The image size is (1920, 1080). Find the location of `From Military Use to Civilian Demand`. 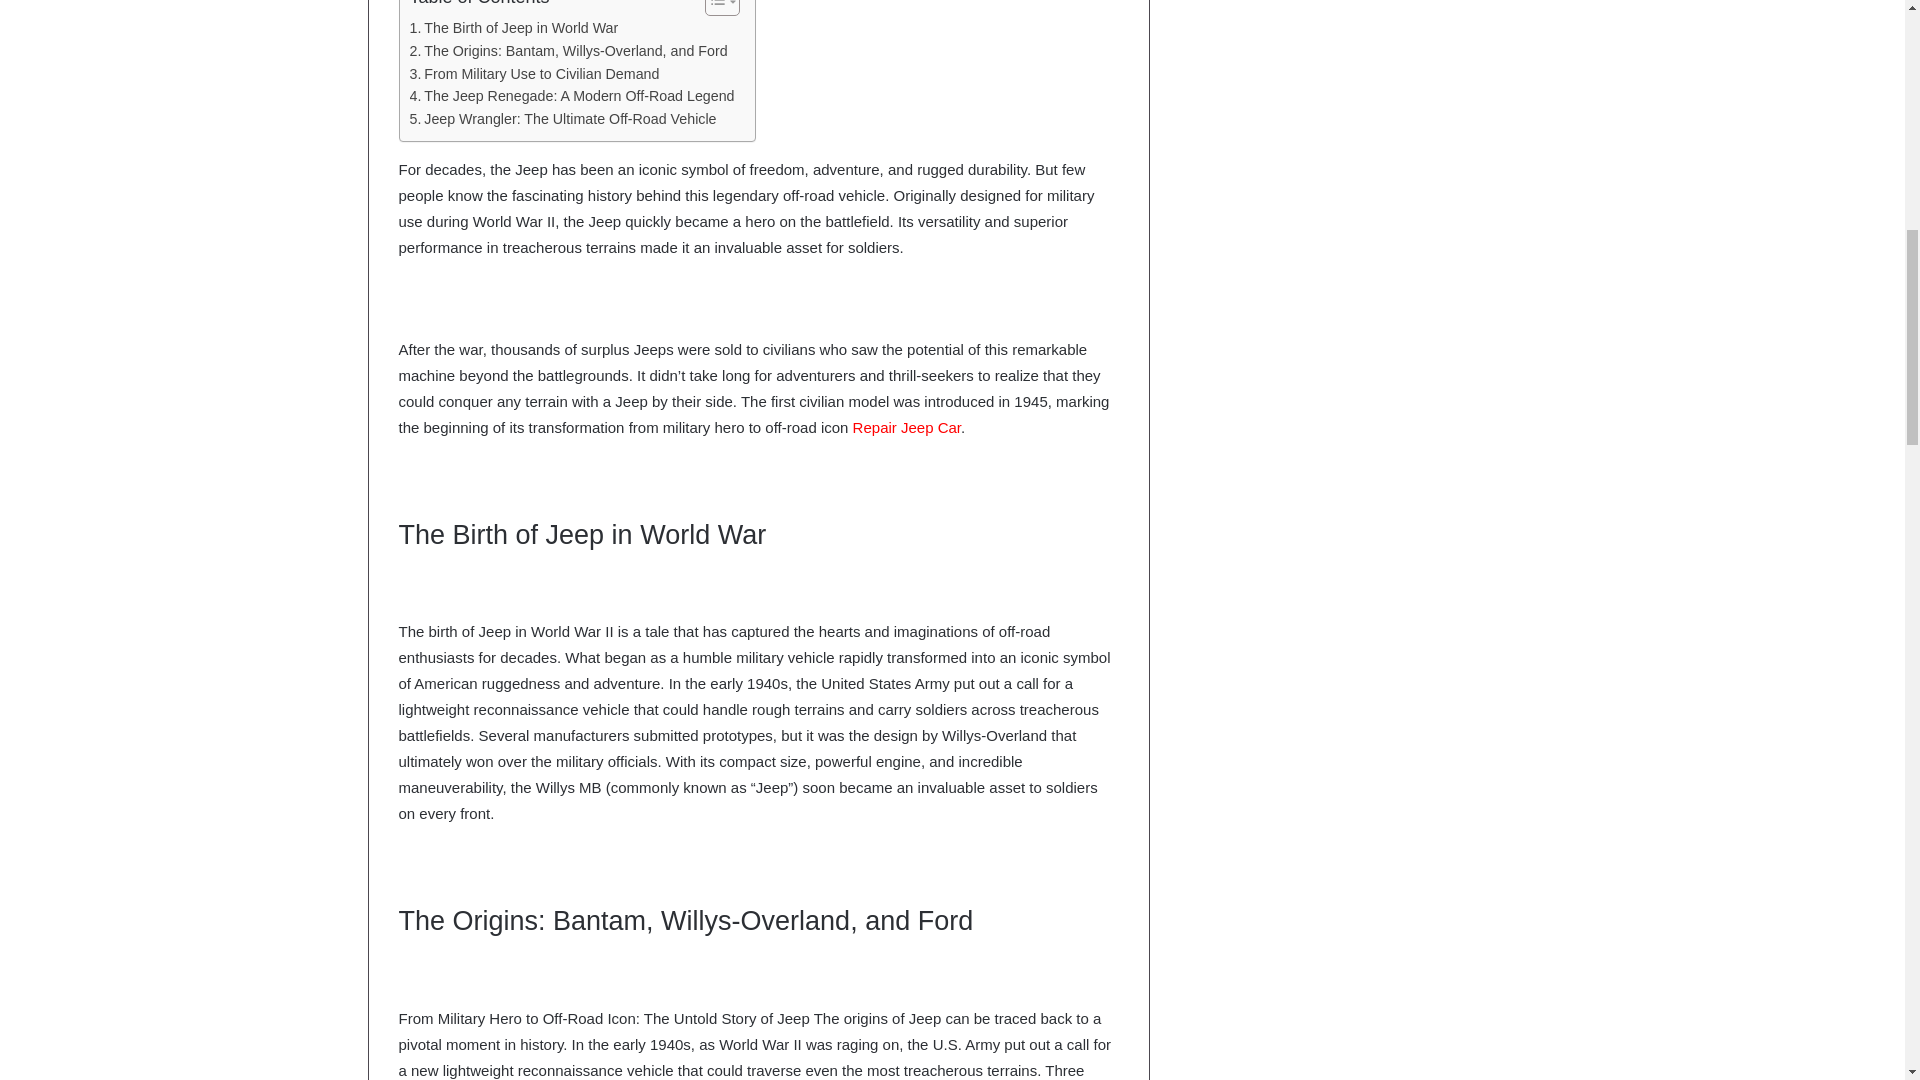

From Military Use to Civilian Demand is located at coordinates (535, 74).